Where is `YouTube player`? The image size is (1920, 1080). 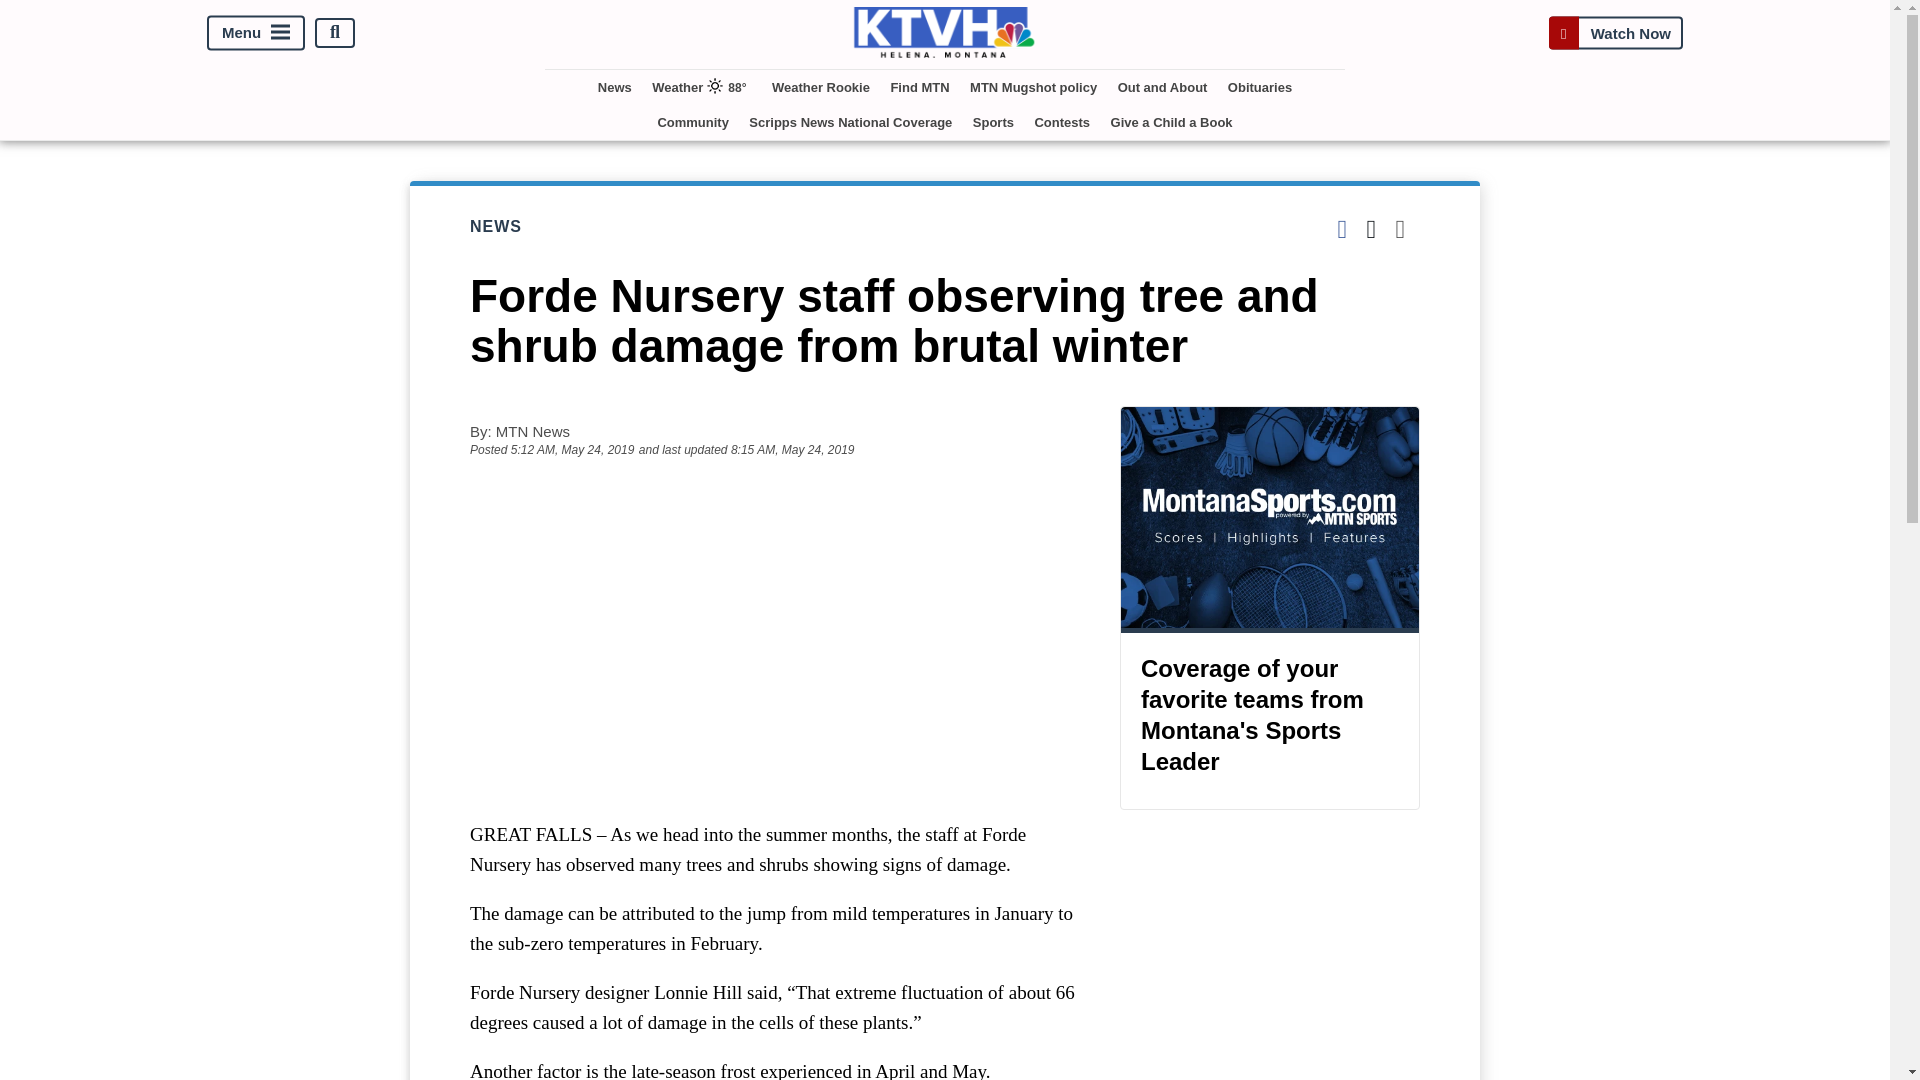 YouTube player is located at coordinates (774, 629).